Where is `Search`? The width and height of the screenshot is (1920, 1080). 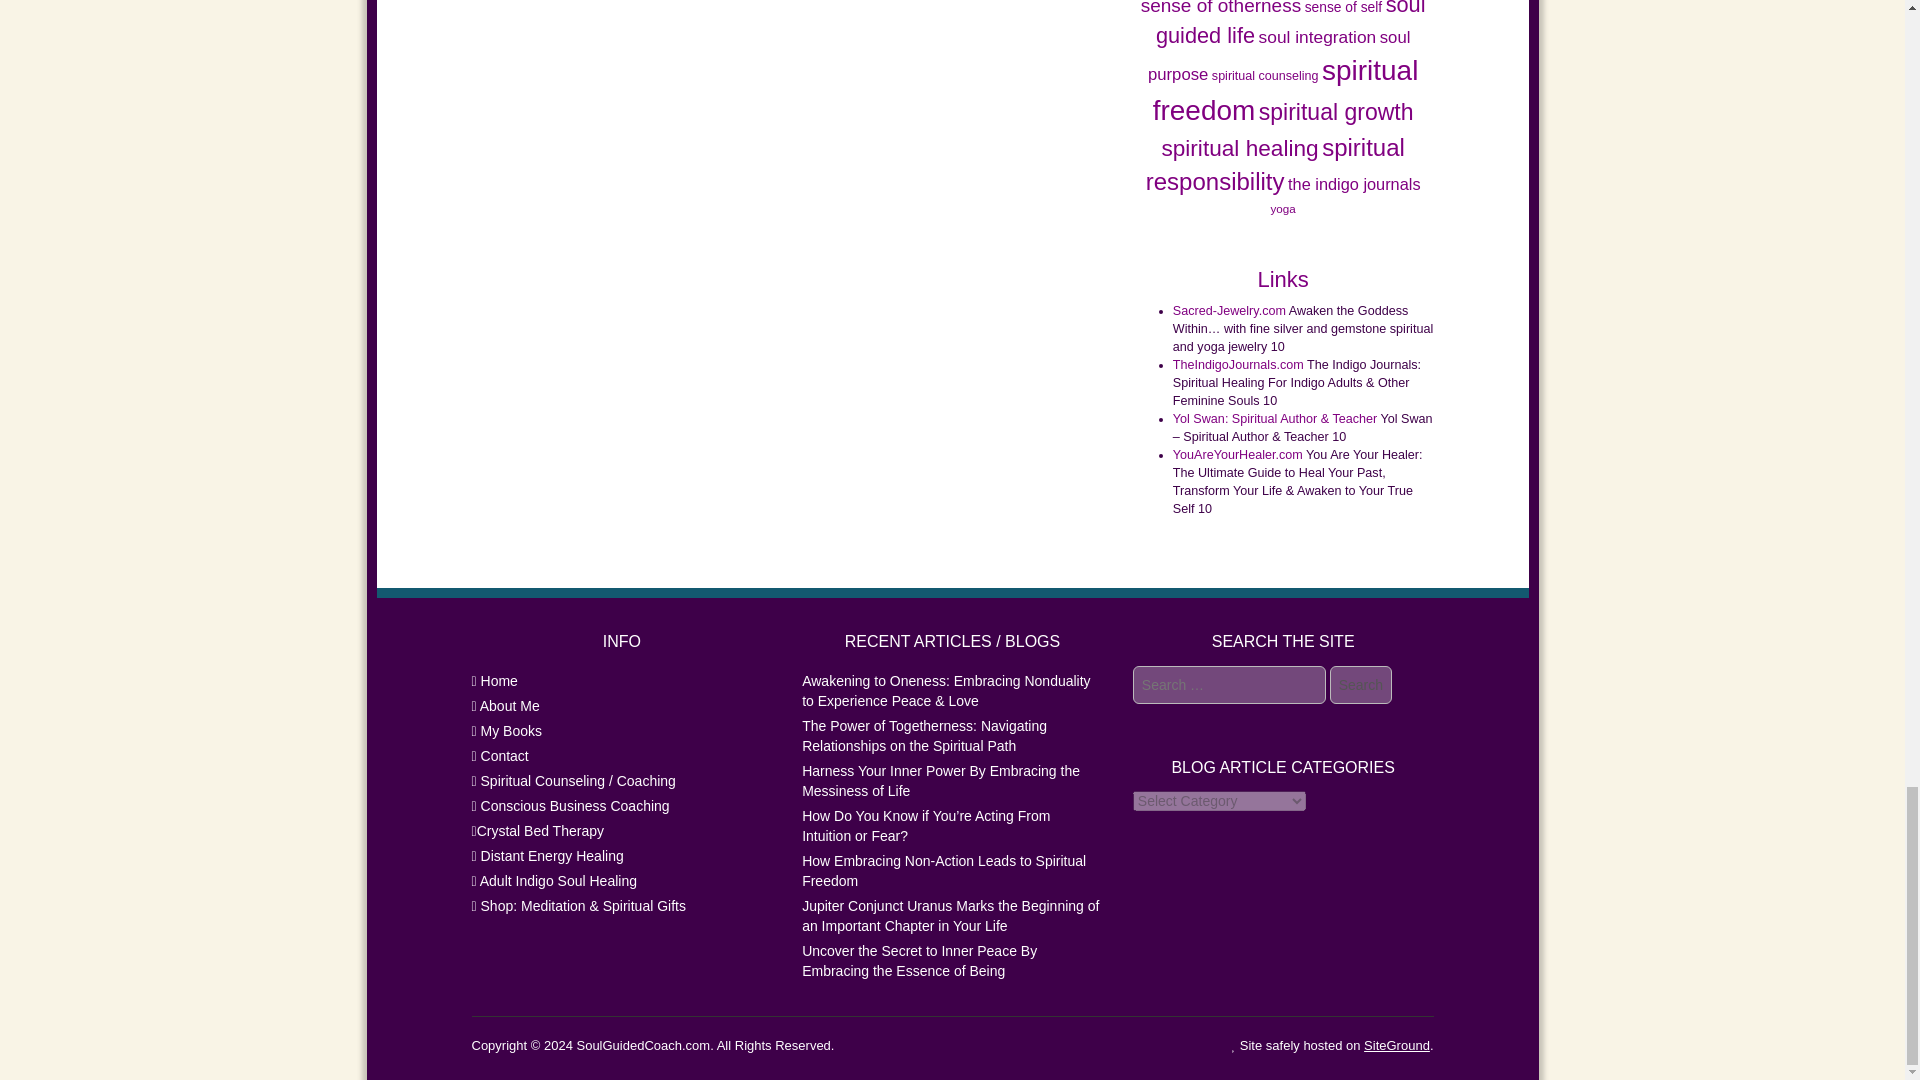
Search is located at coordinates (1361, 685).